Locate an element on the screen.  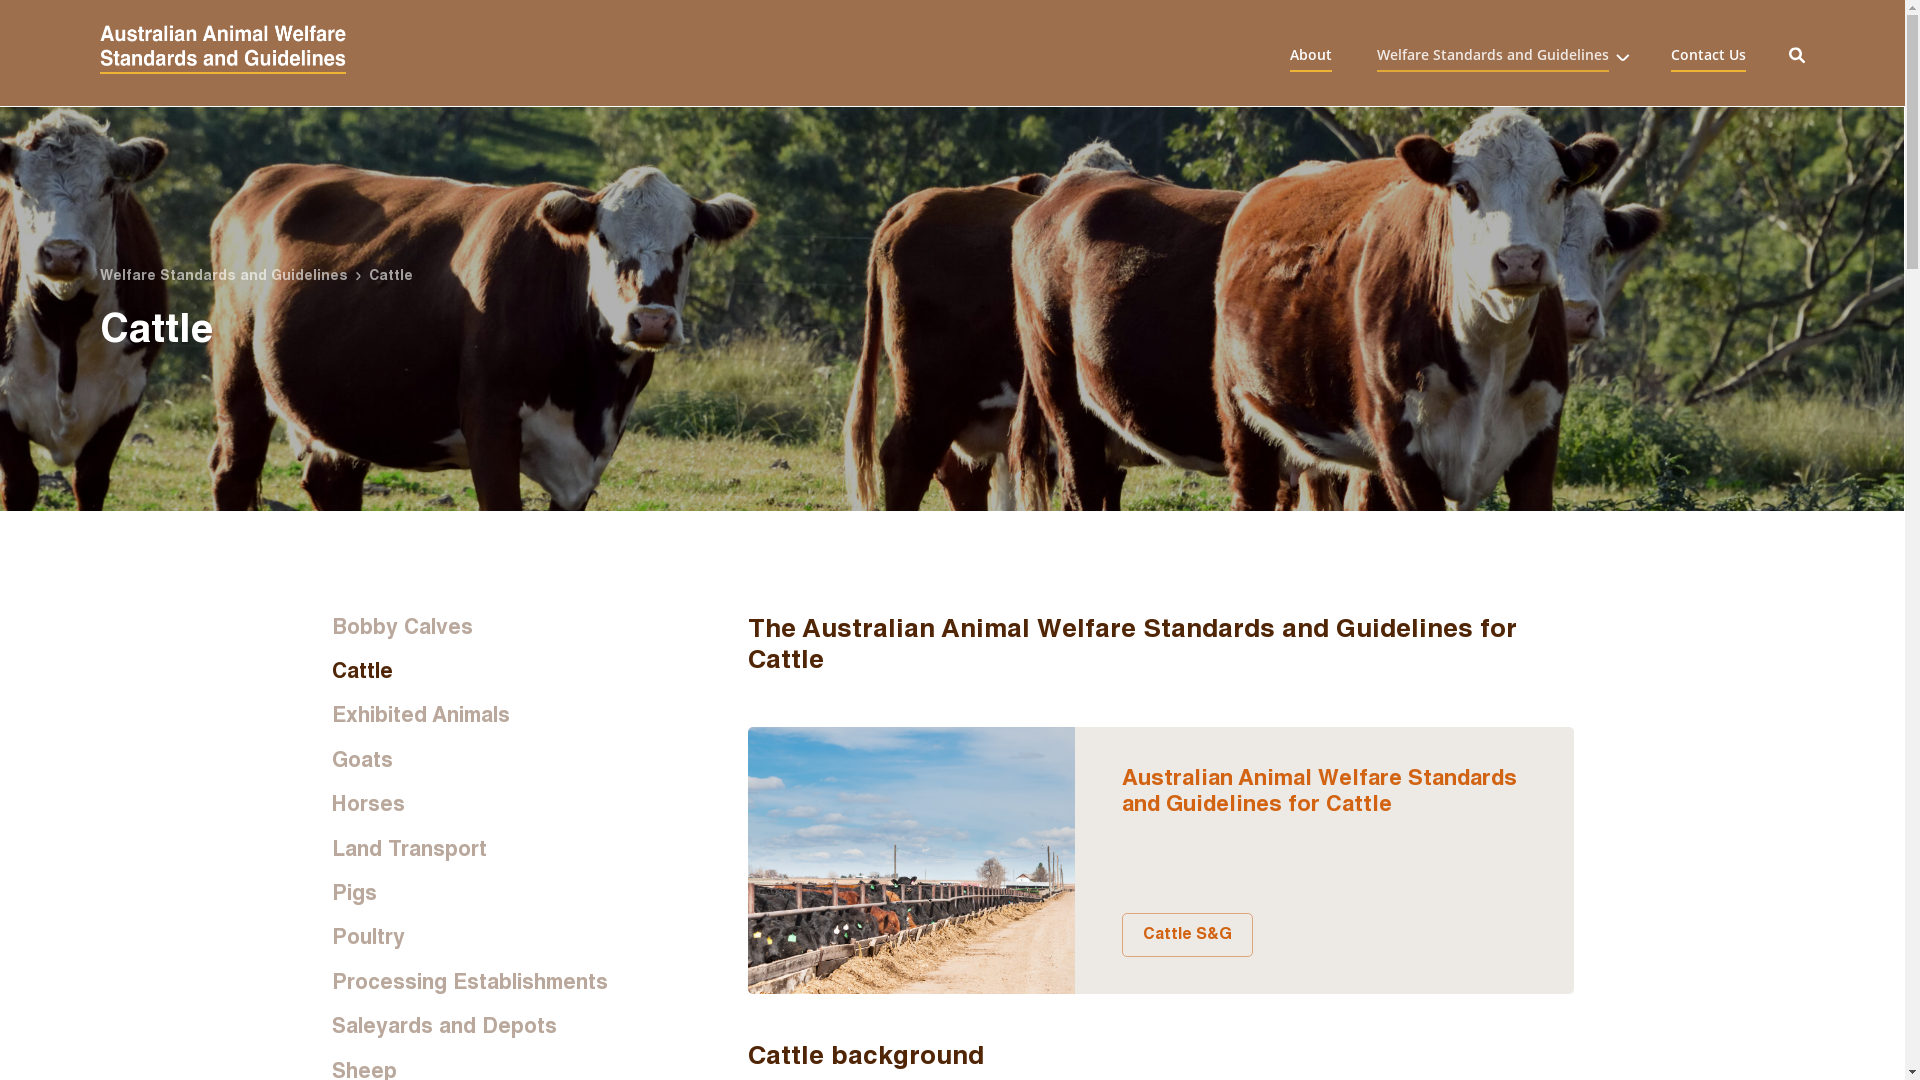
Saleyards and Depots is located at coordinates (494, 1026).